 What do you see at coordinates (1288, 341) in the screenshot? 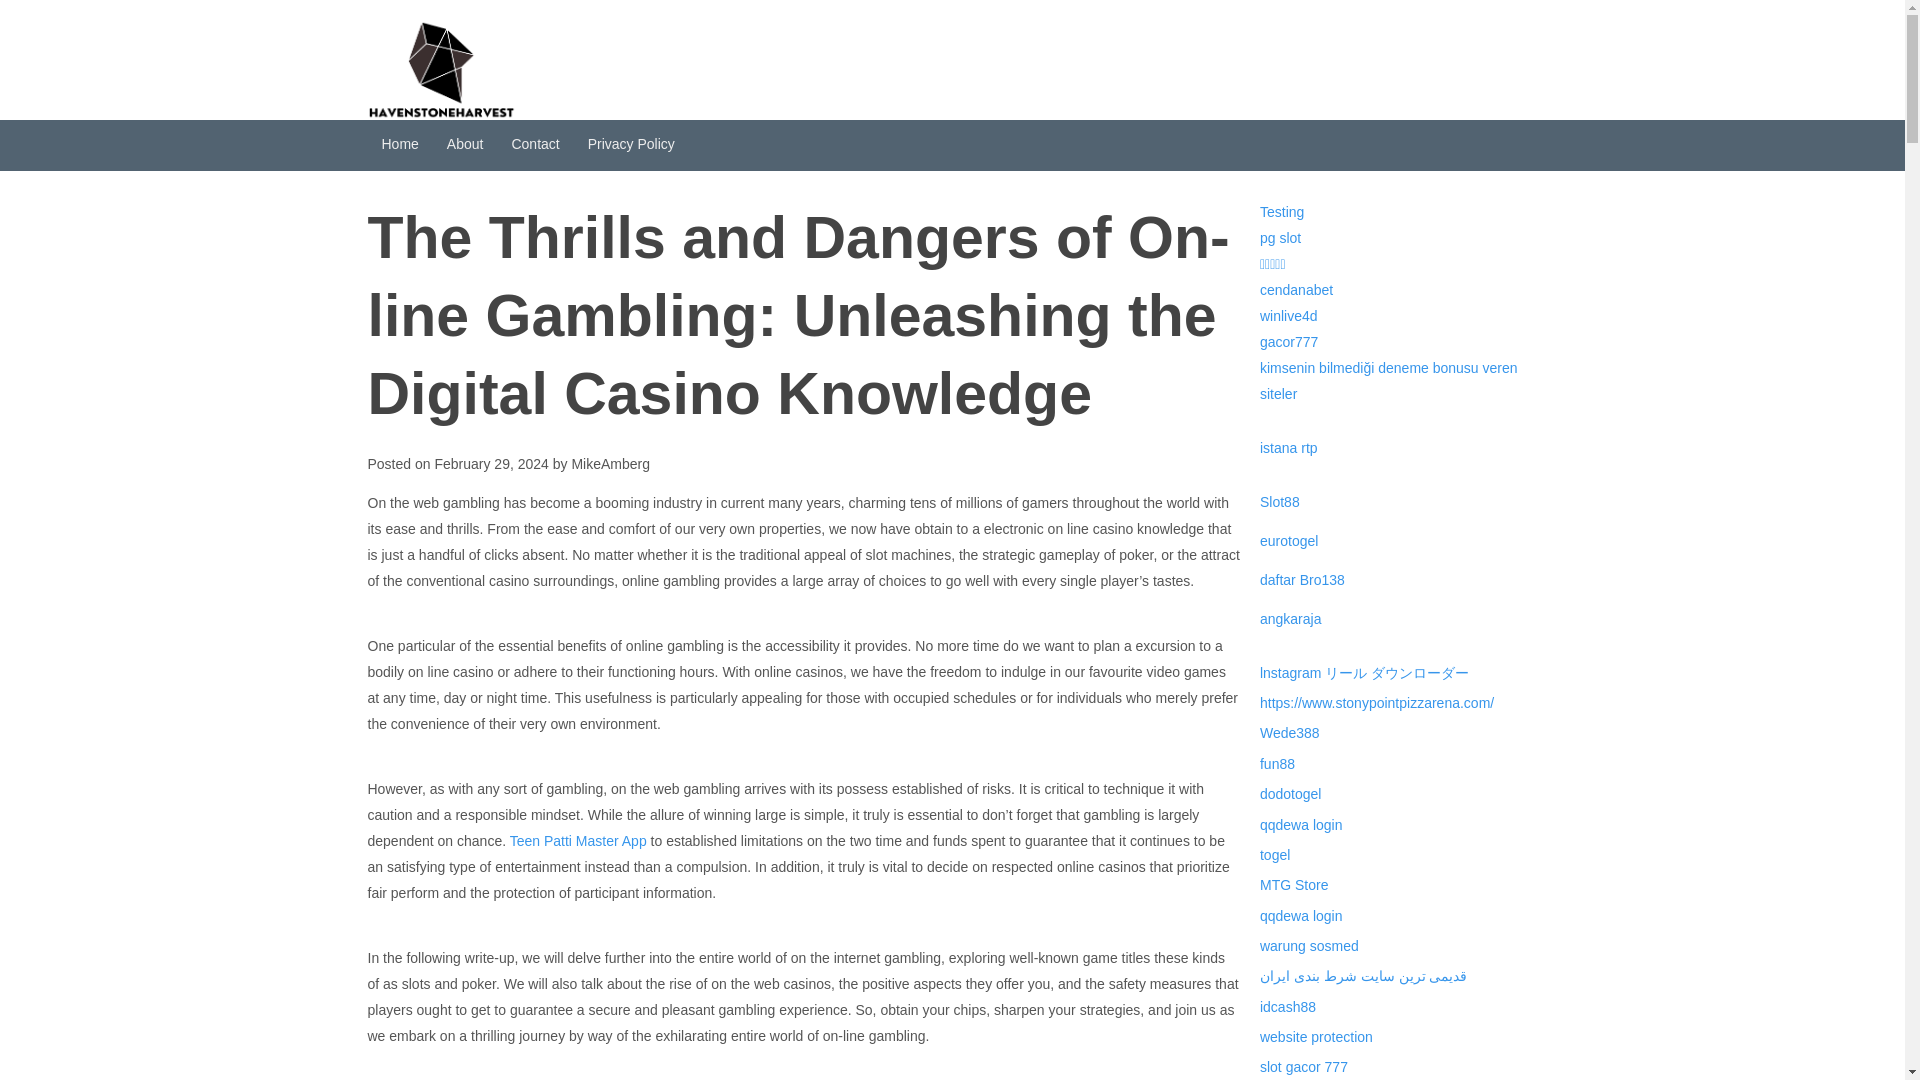
I see `gacor777` at bounding box center [1288, 341].